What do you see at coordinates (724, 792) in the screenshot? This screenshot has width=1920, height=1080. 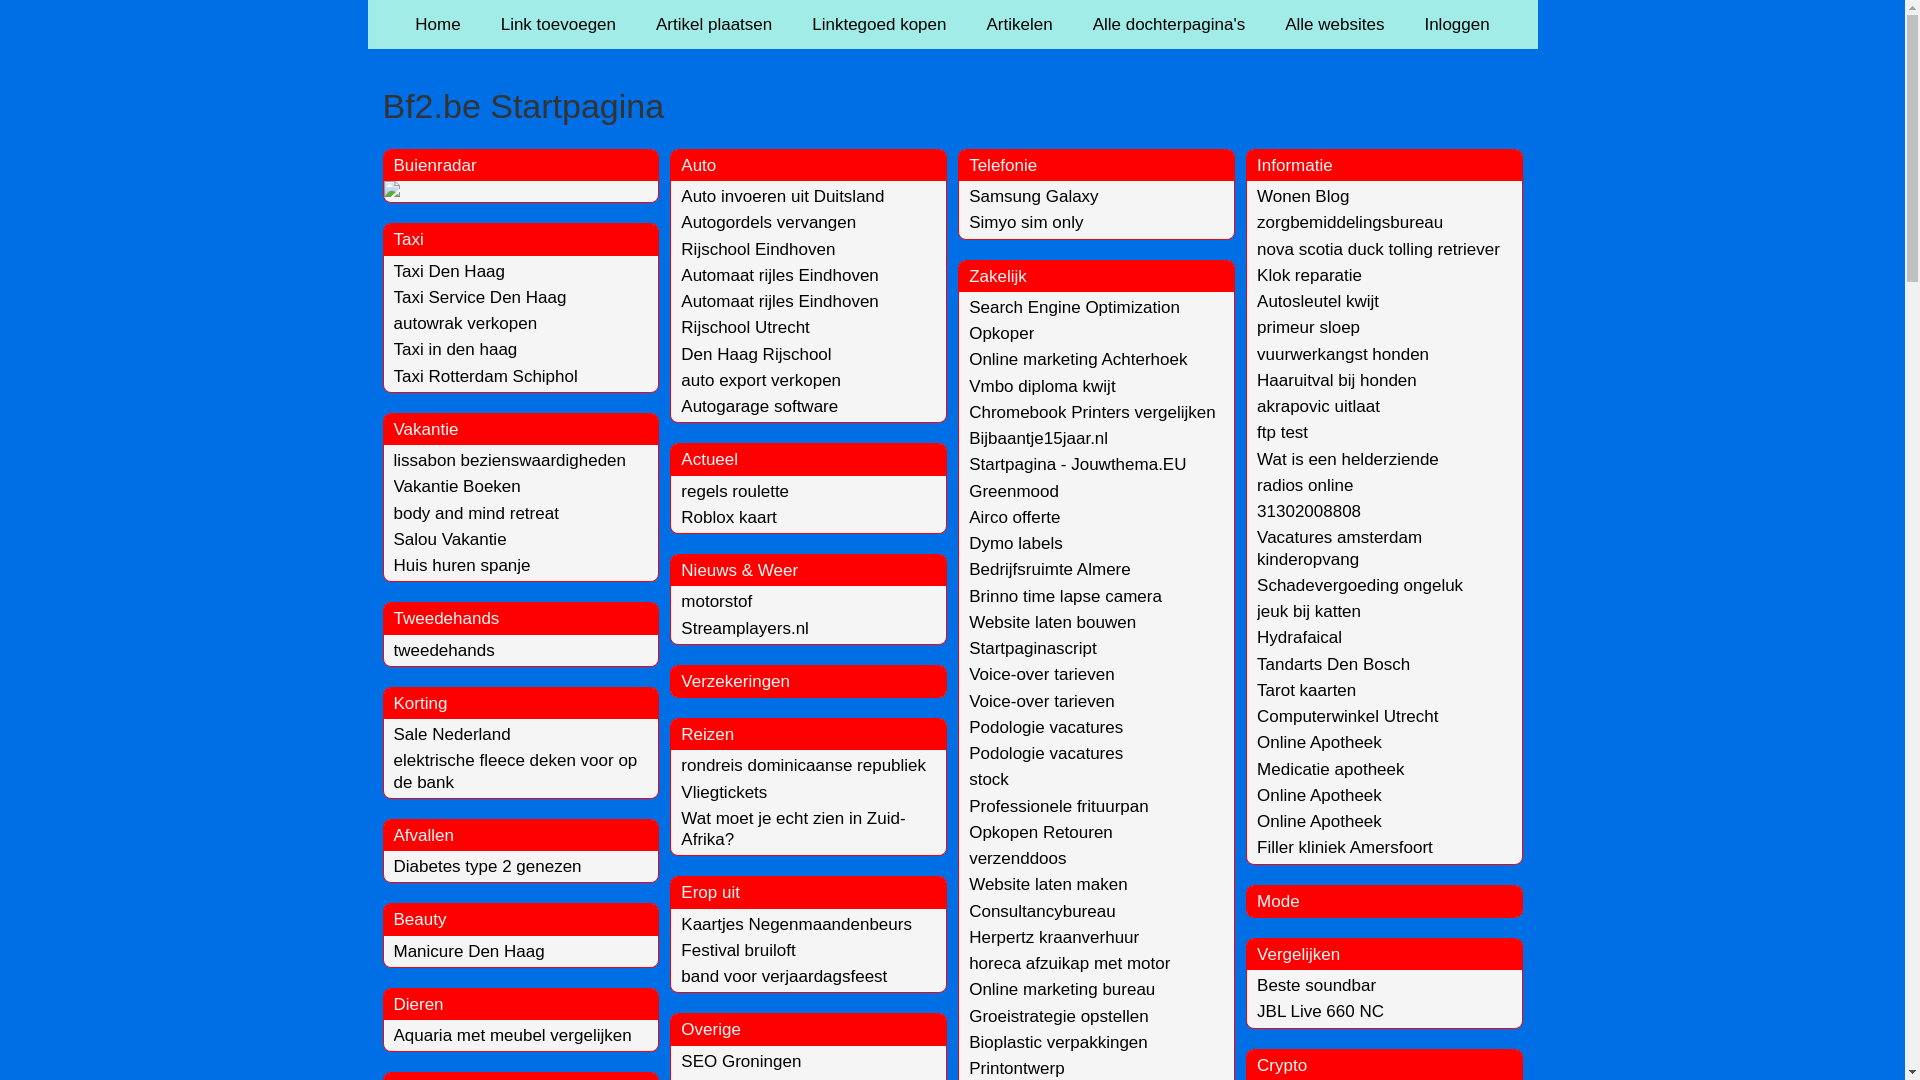 I see `Vliegtickets` at bounding box center [724, 792].